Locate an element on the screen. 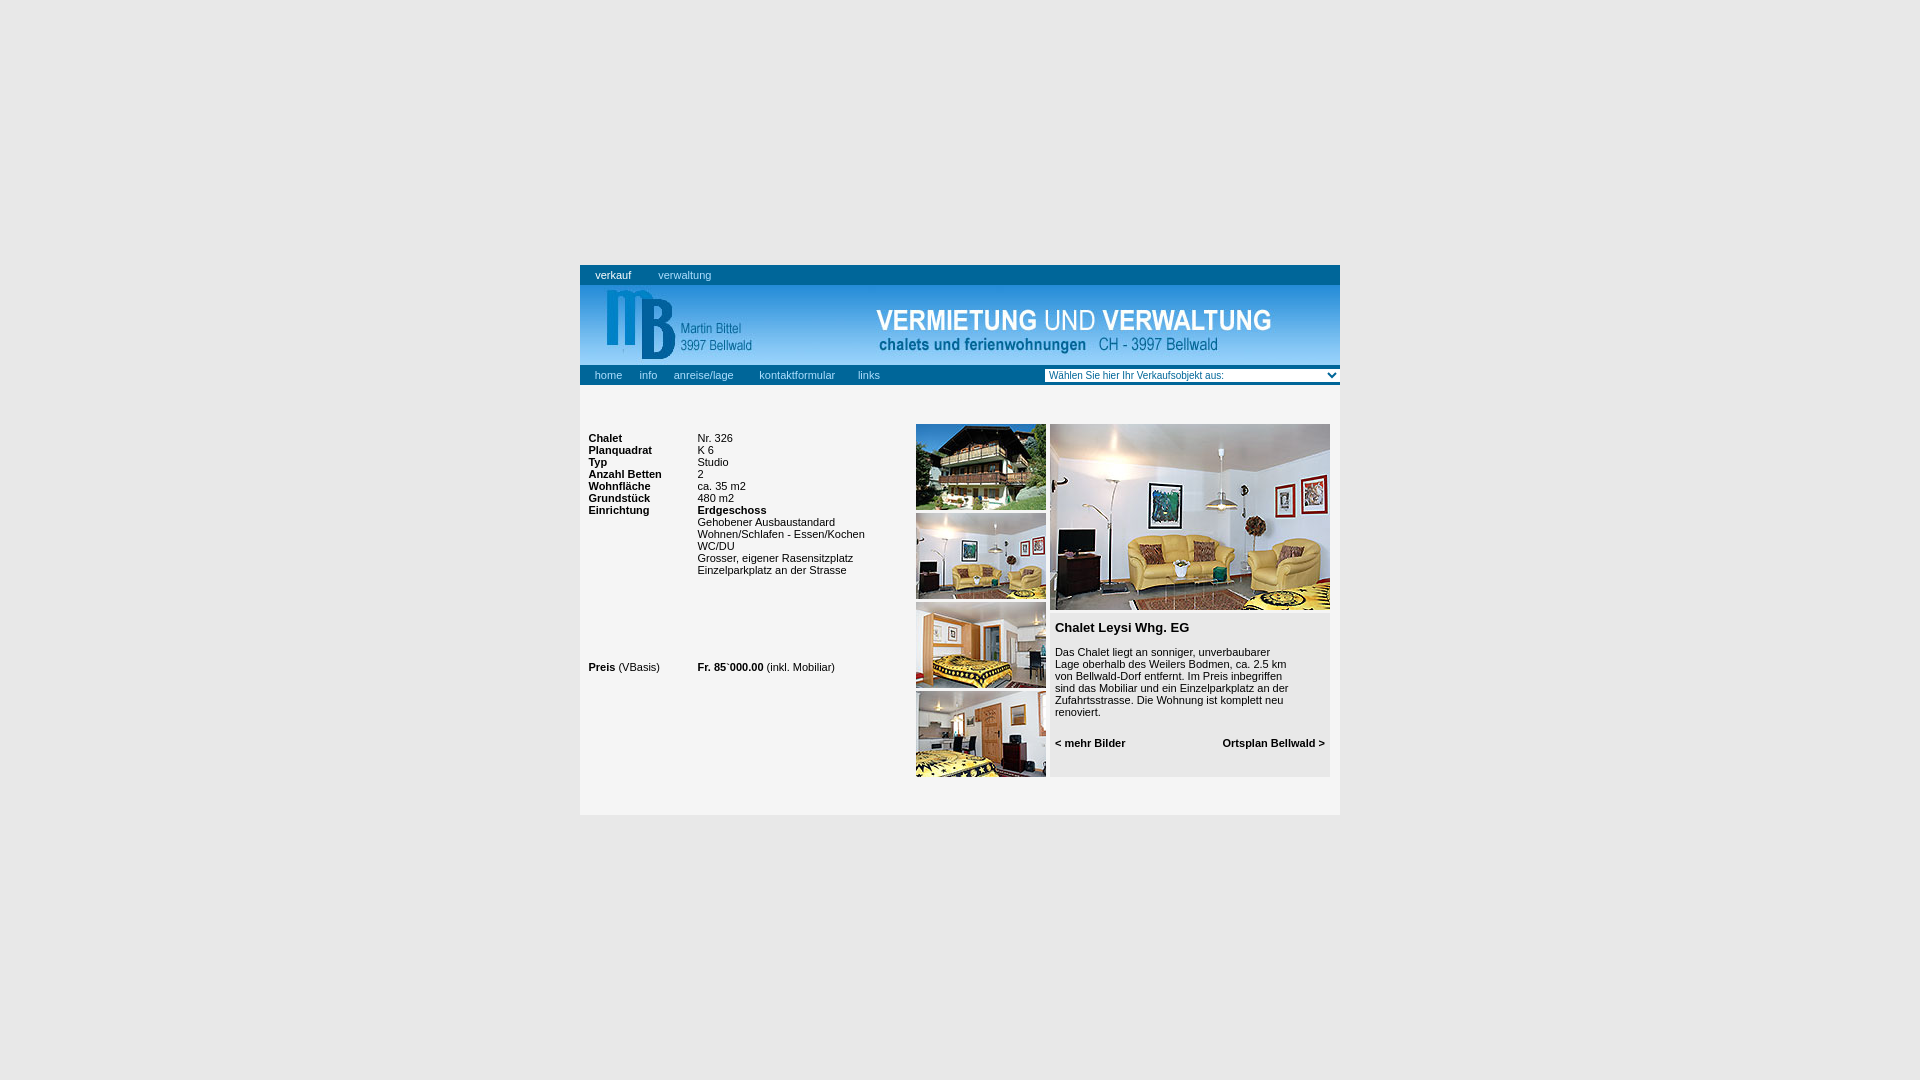  kontaktformular is located at coordinates (797, 375).